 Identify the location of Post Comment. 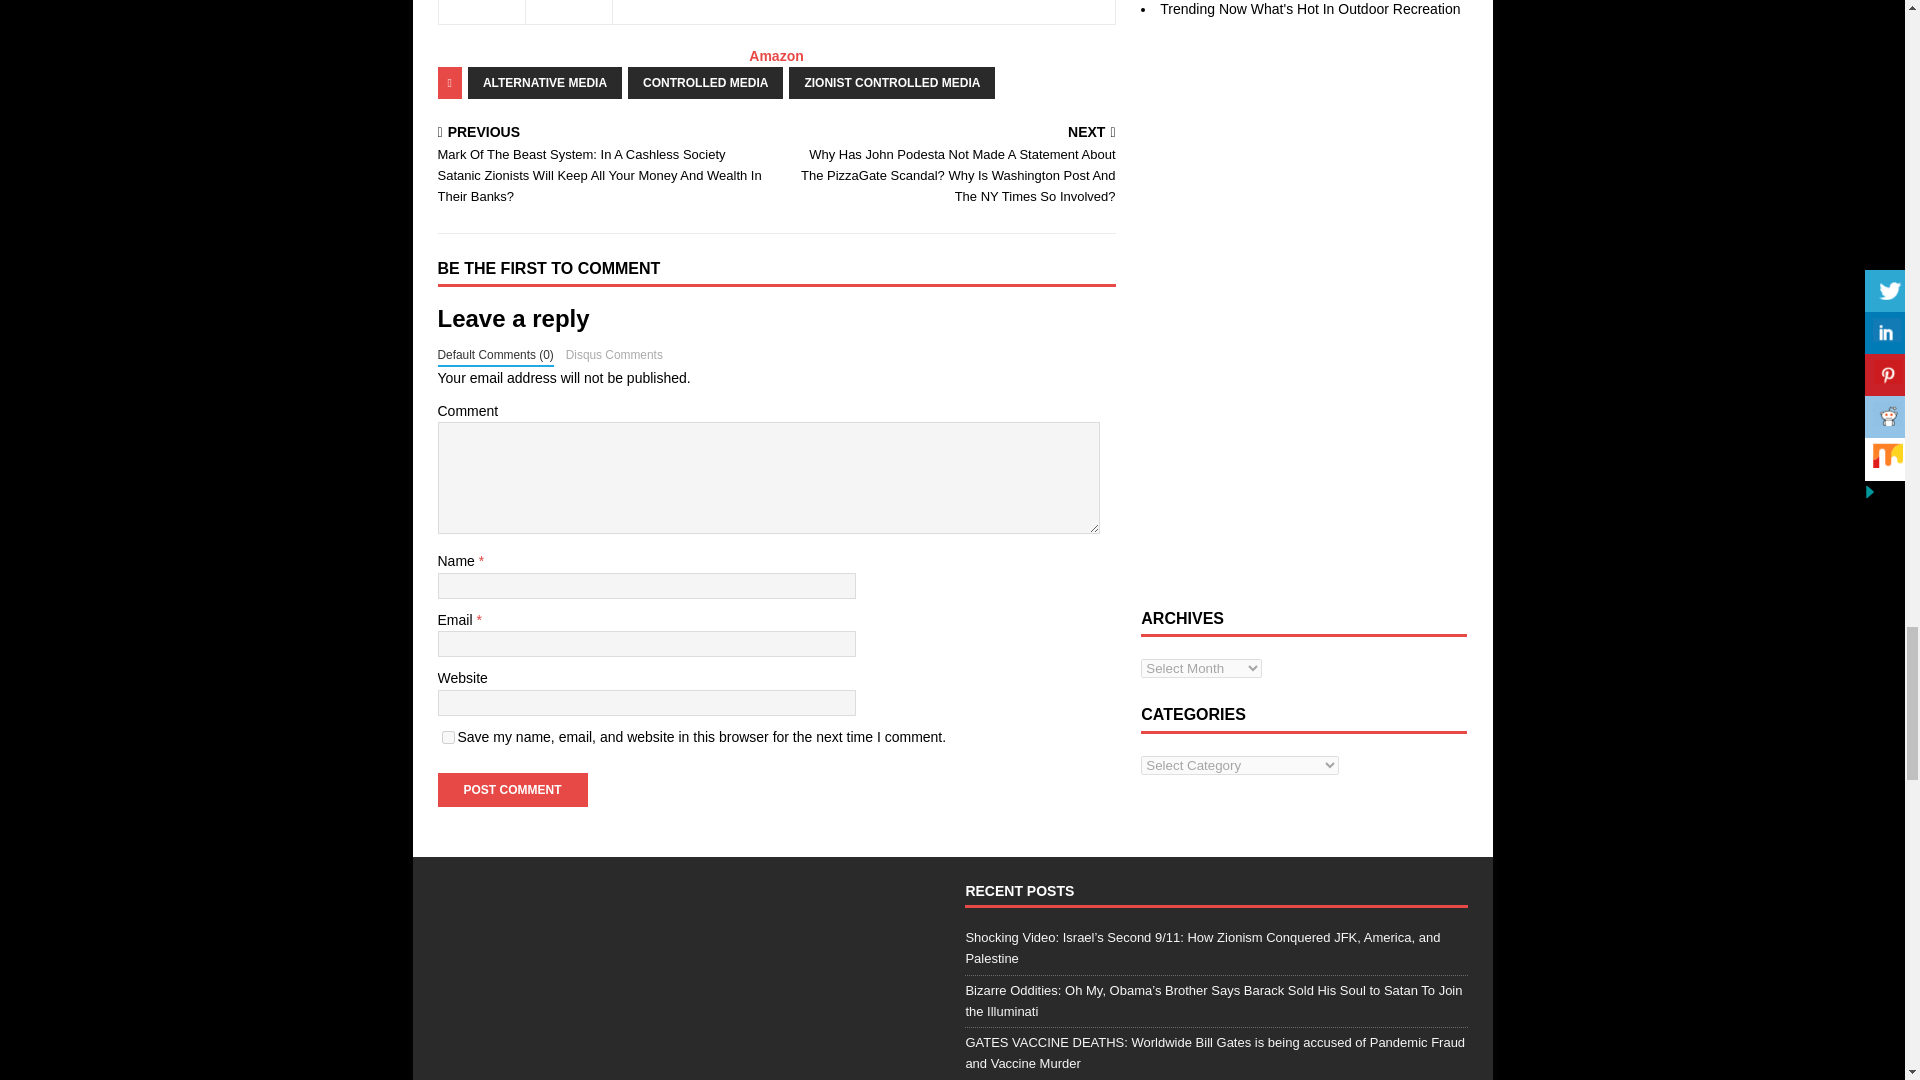
(512, 790).